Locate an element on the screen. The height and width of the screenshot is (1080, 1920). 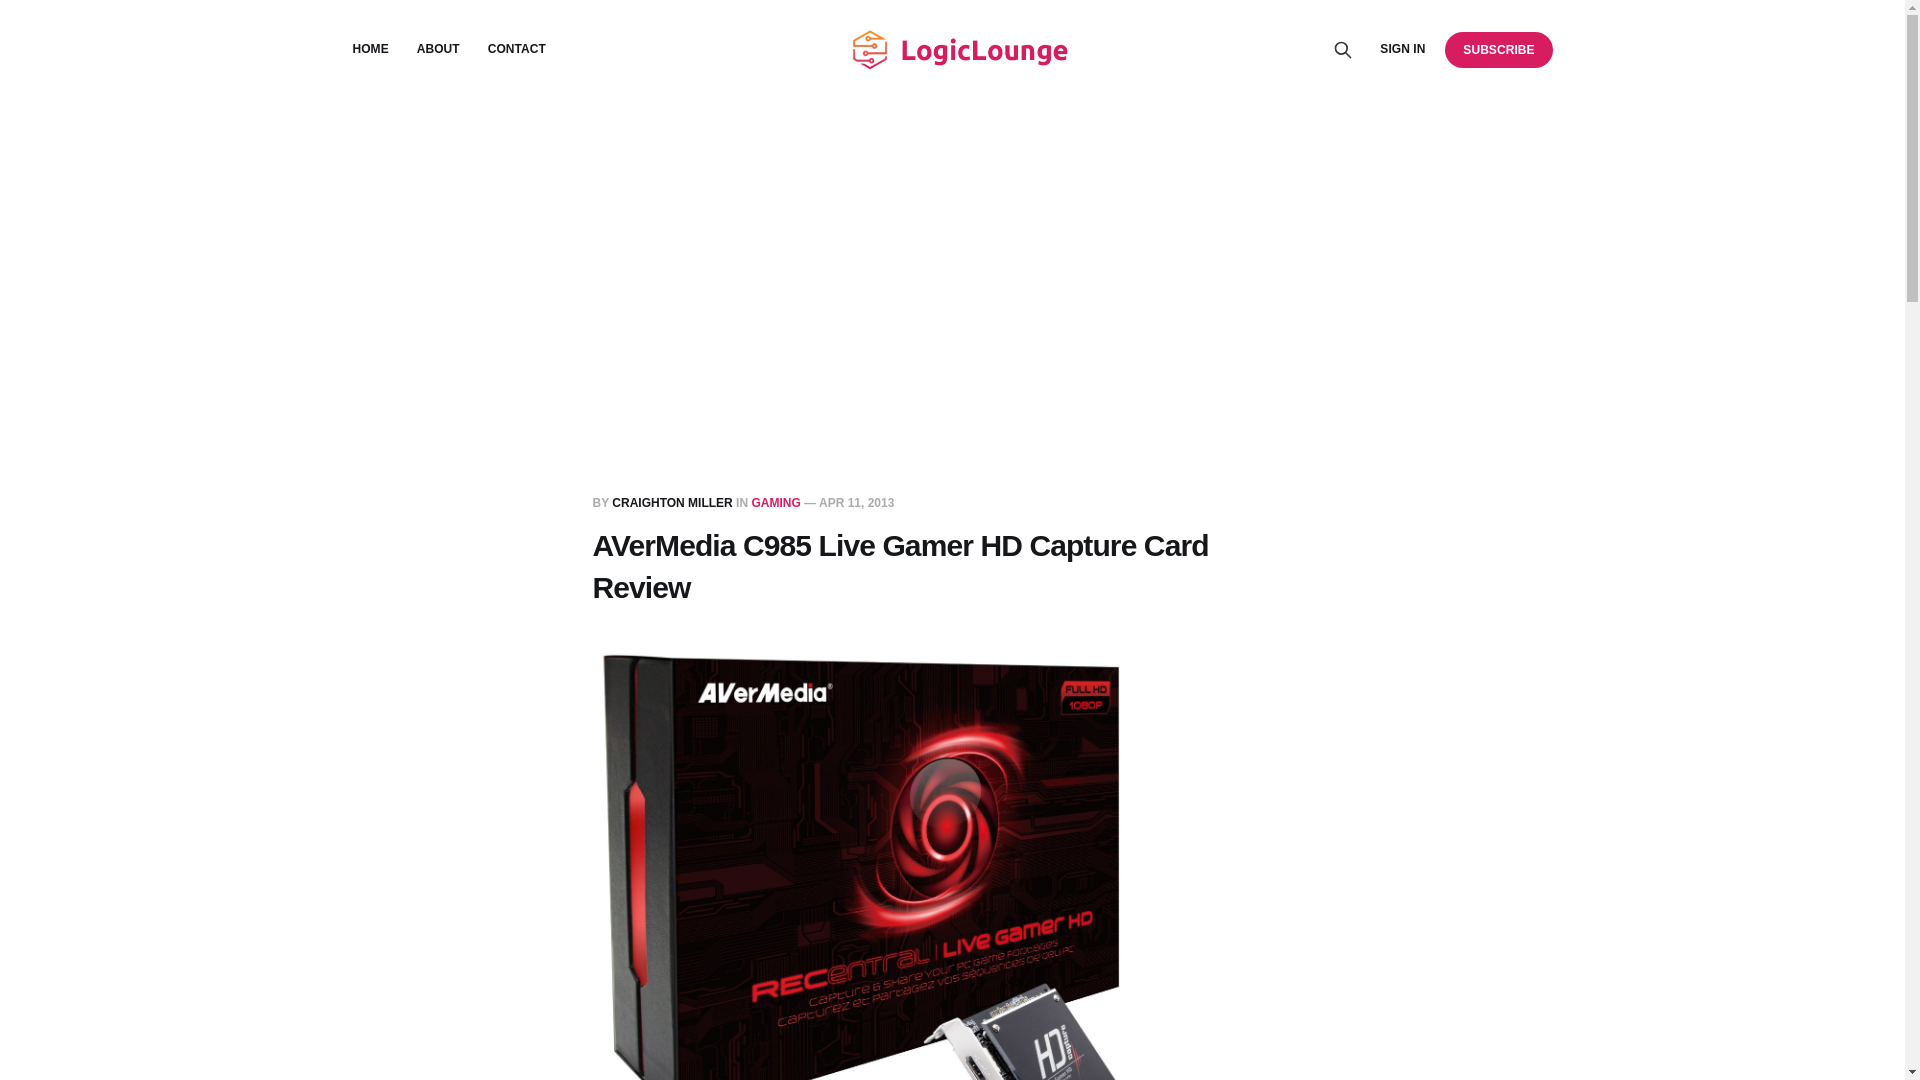
SUBSCRIBE is located at coordinates (1498, 49).